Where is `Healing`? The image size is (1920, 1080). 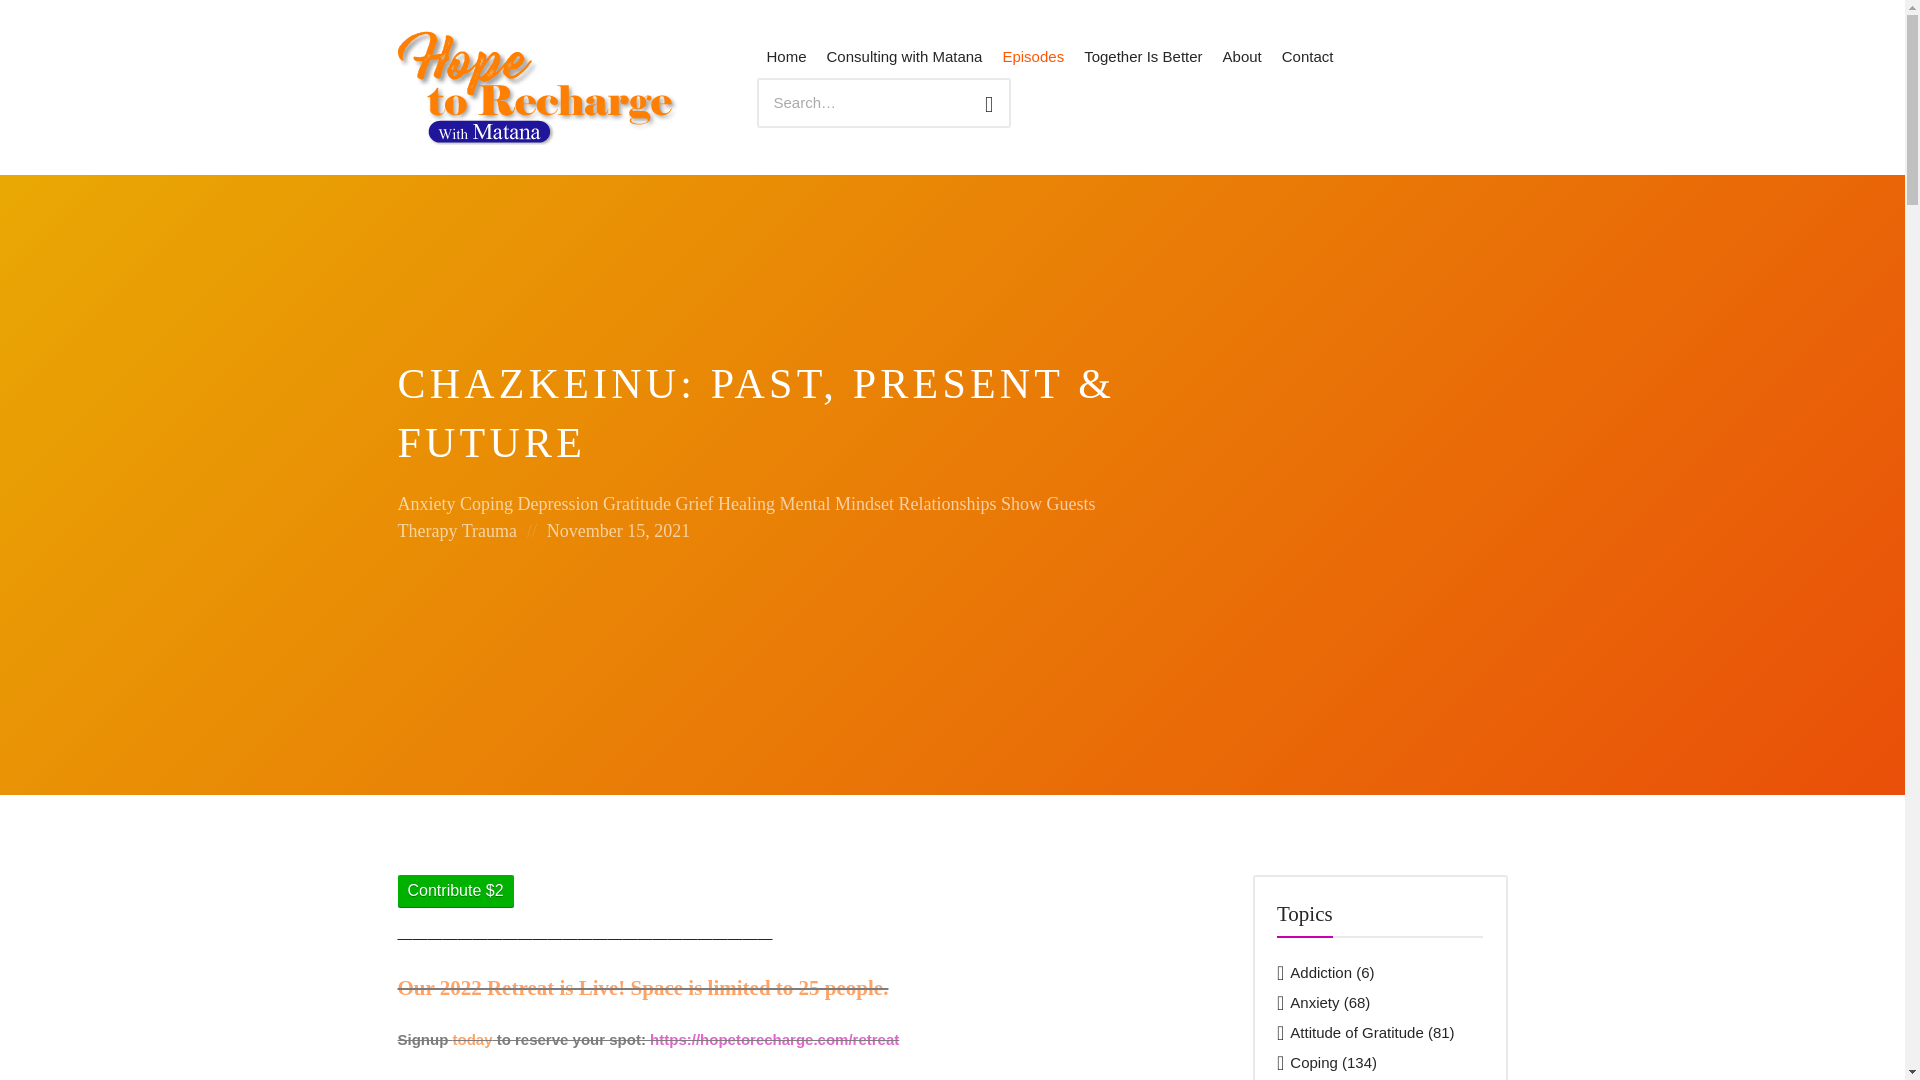 Healing is located at coordinates (746, 504).